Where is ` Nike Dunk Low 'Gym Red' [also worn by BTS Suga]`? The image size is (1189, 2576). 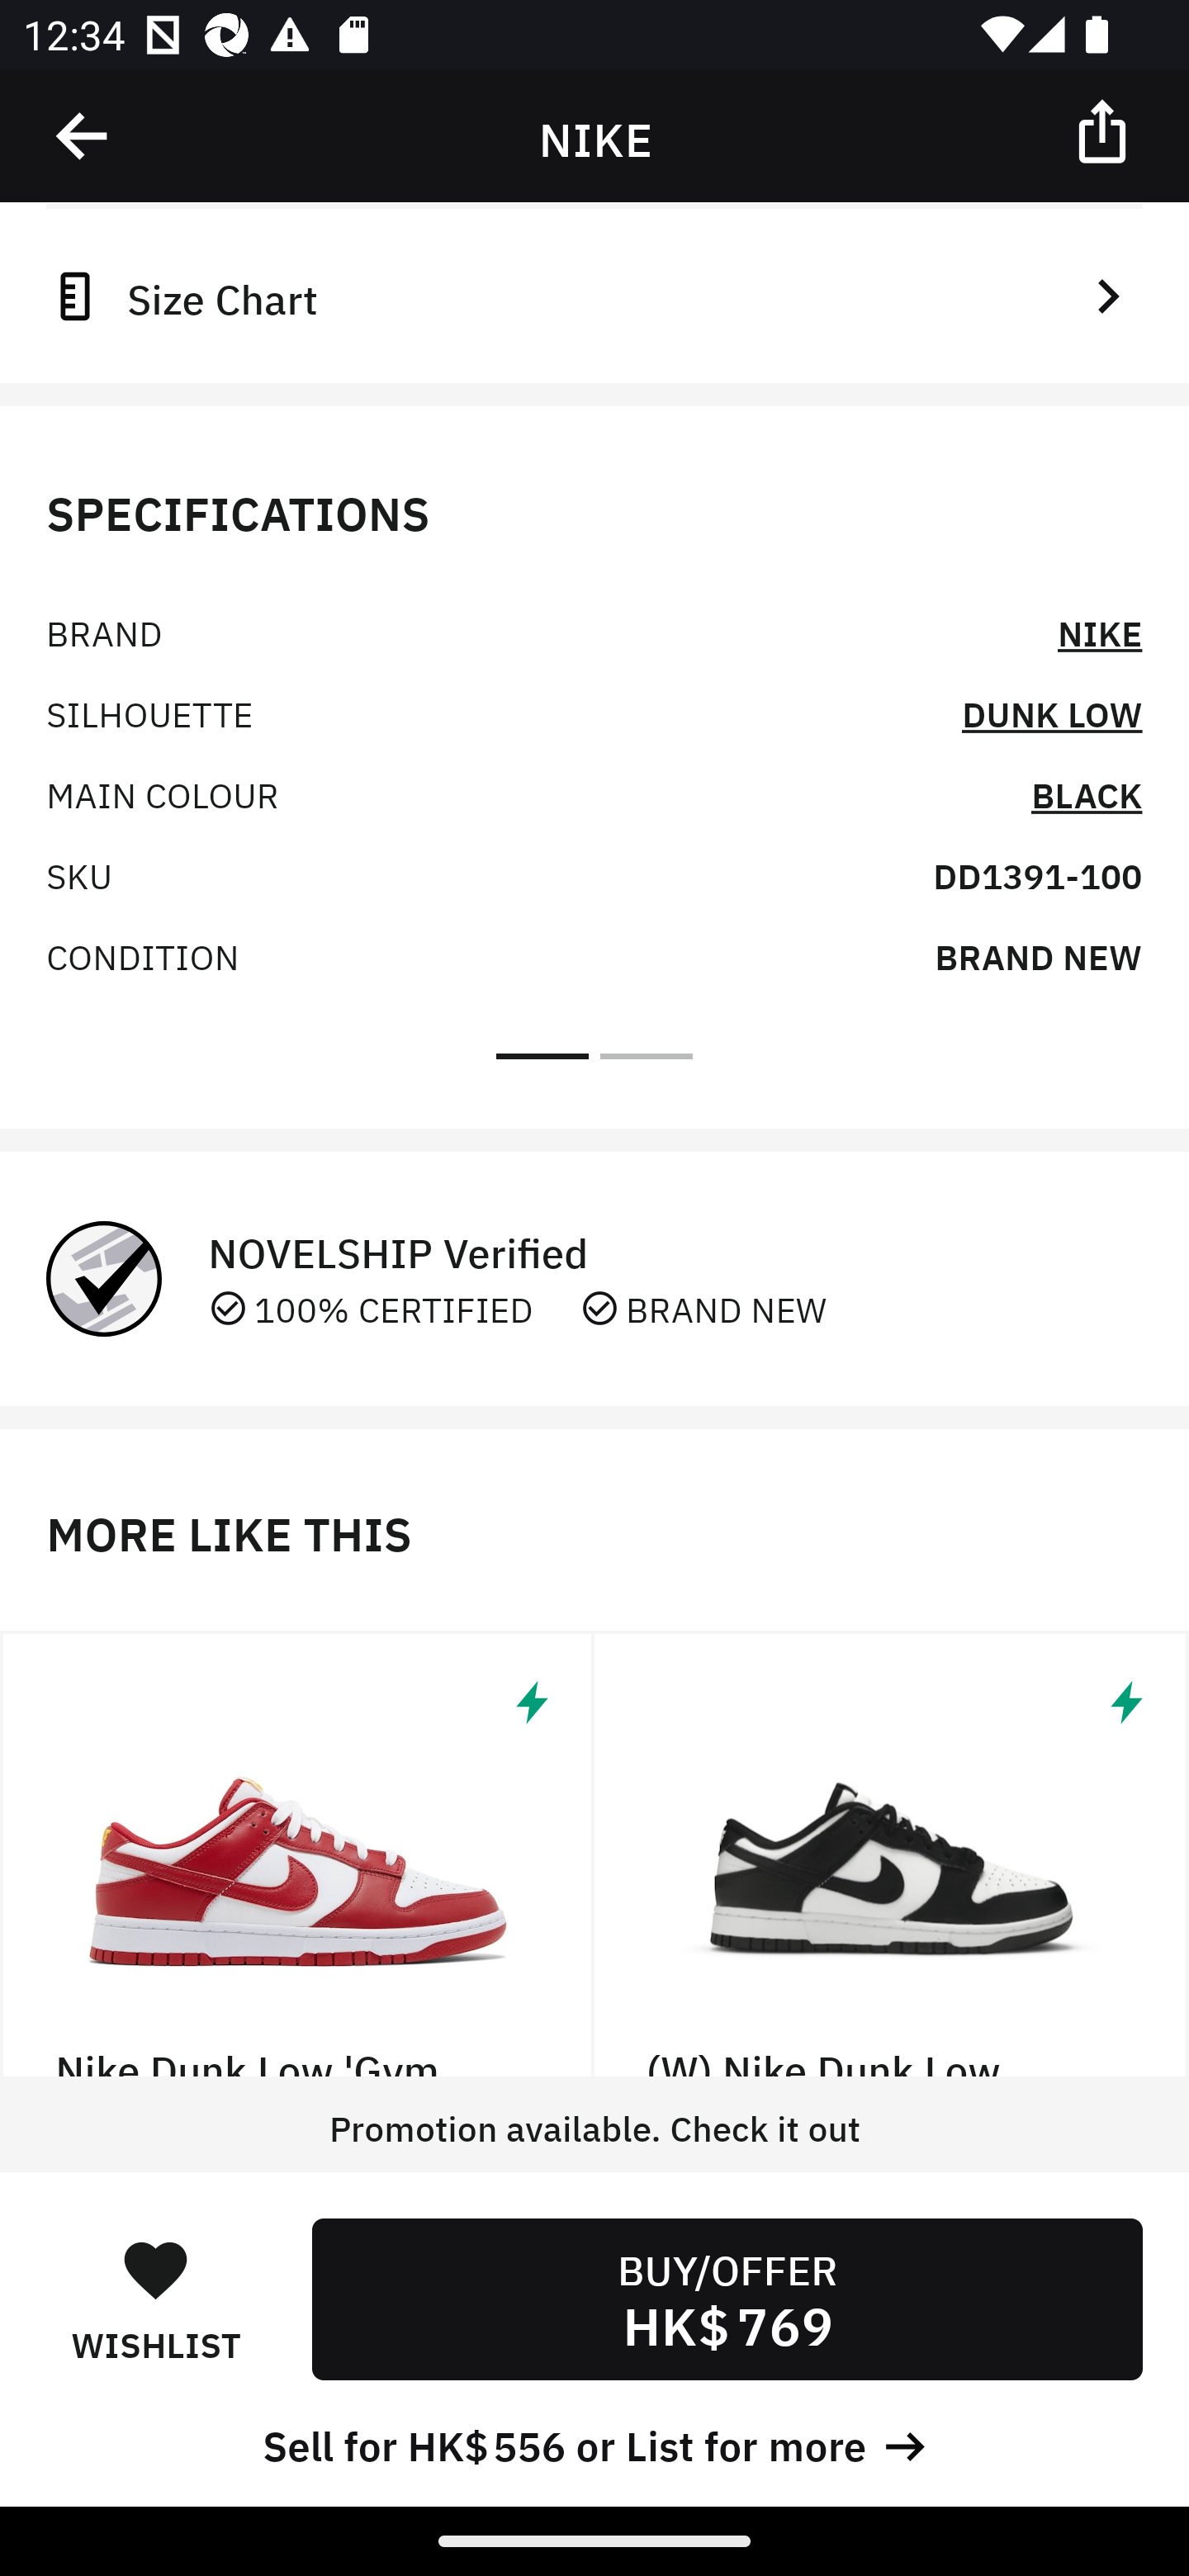
 Nike Dunk Low 'Gym Red' [also worn by BTS Suga] is located at coordinates (297, 1854).